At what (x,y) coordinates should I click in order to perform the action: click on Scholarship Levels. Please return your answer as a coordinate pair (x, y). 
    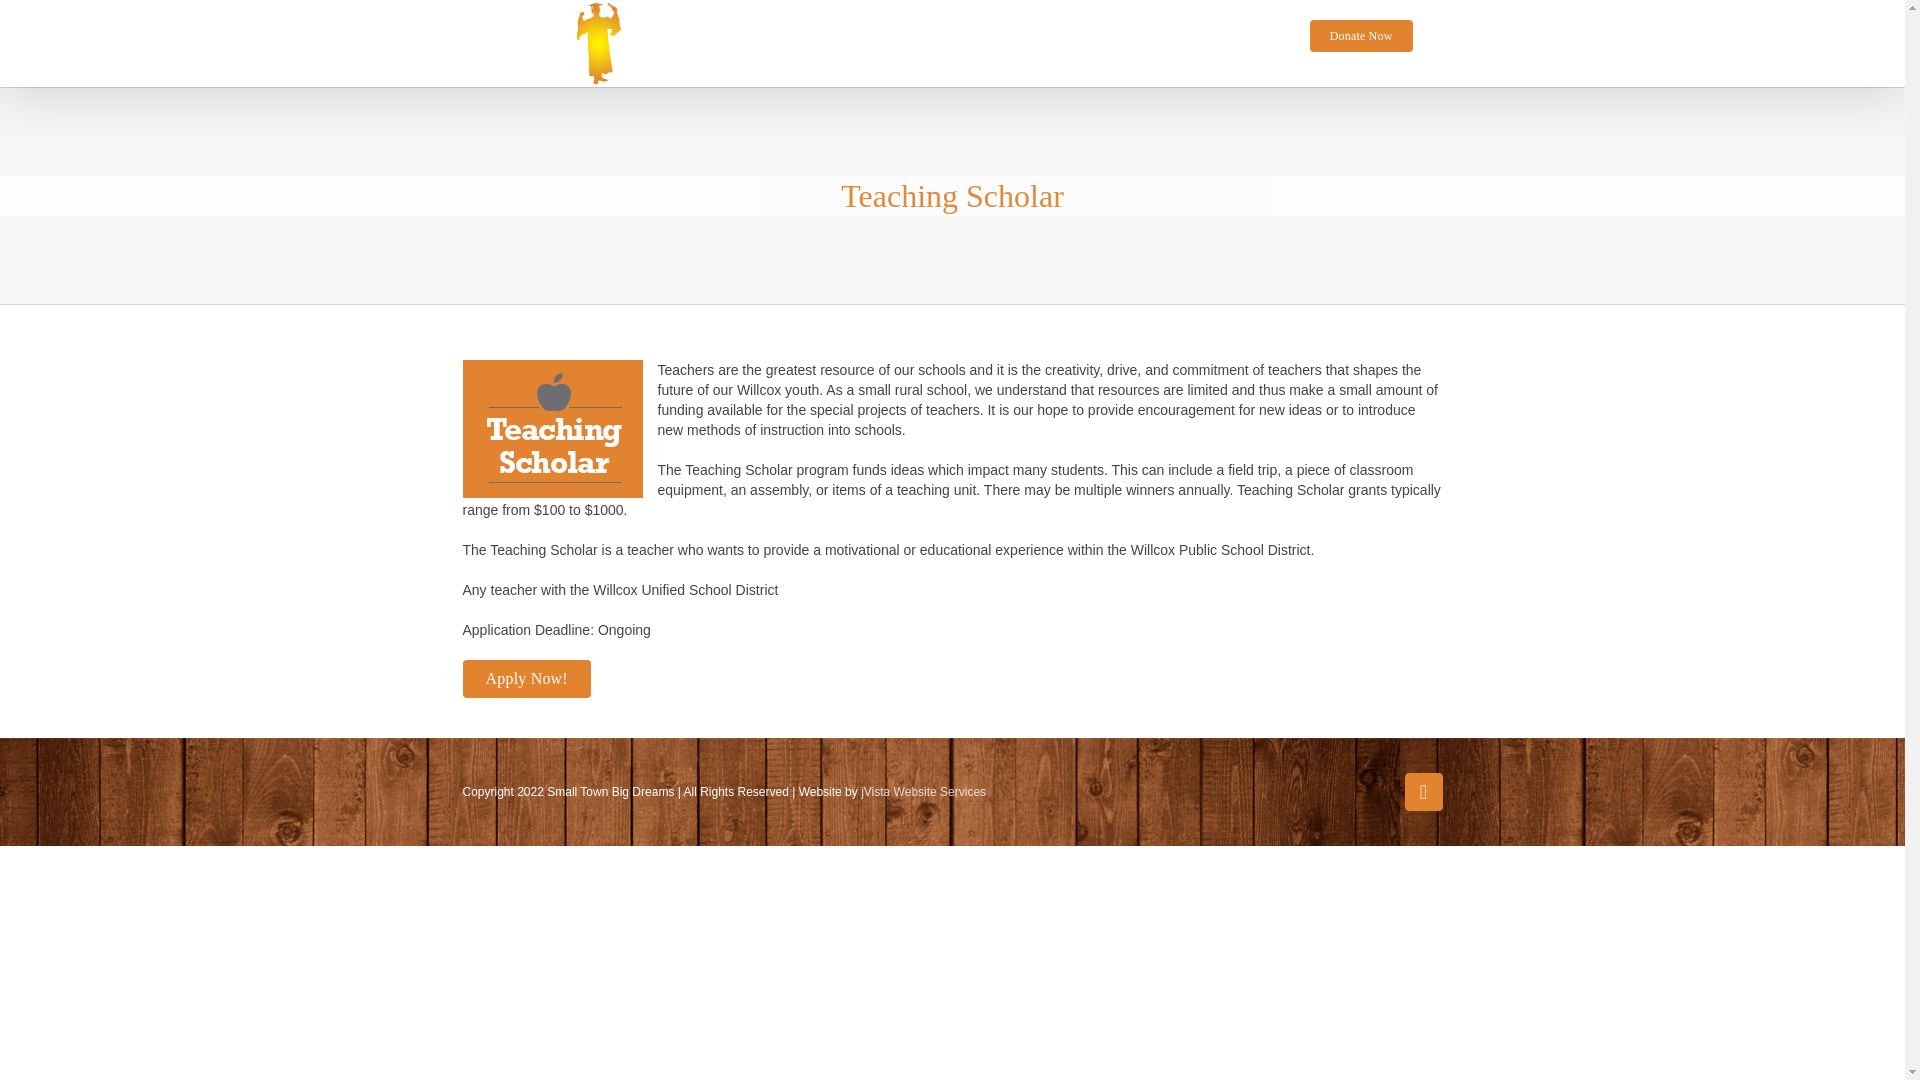
    Looking at the image, I should click on (1112, 35).